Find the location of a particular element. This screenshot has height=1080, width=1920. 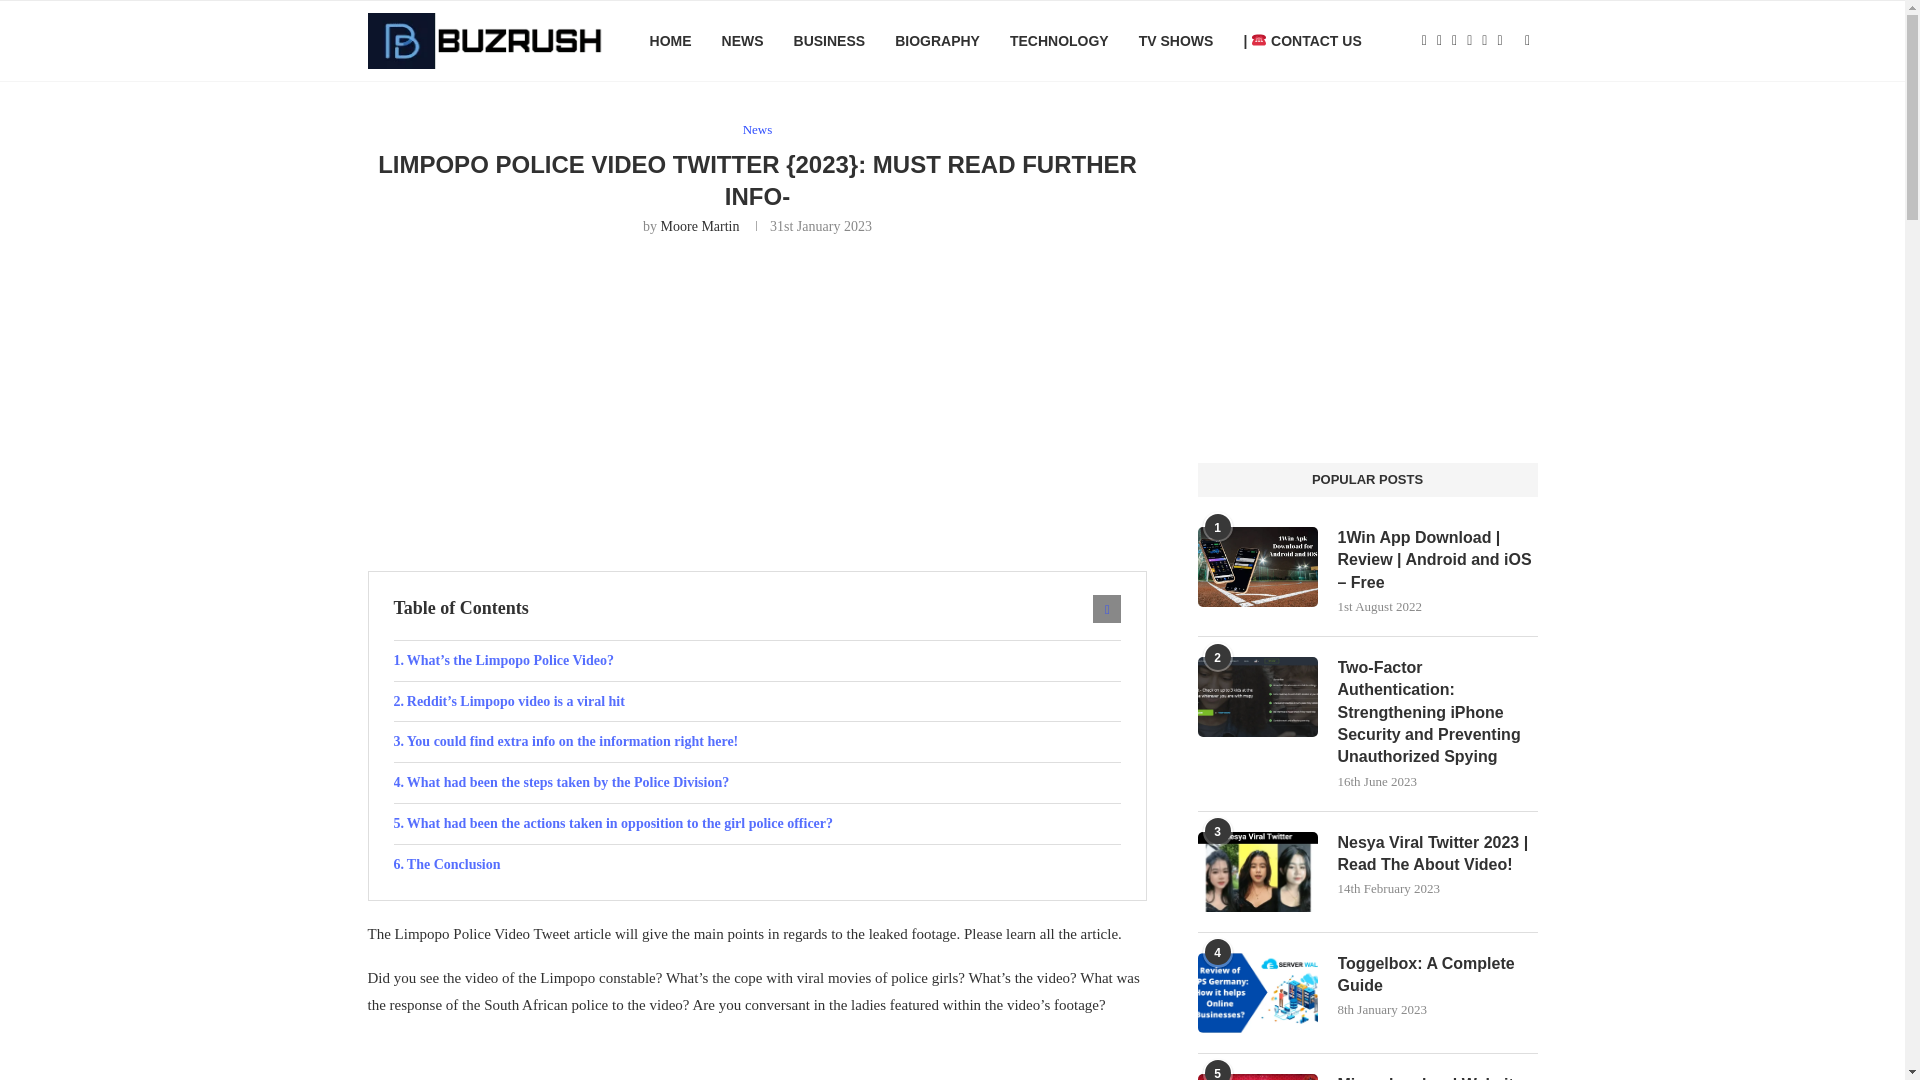

What had been the steps taken by the Police Division? is located at coordinates (757, 782).